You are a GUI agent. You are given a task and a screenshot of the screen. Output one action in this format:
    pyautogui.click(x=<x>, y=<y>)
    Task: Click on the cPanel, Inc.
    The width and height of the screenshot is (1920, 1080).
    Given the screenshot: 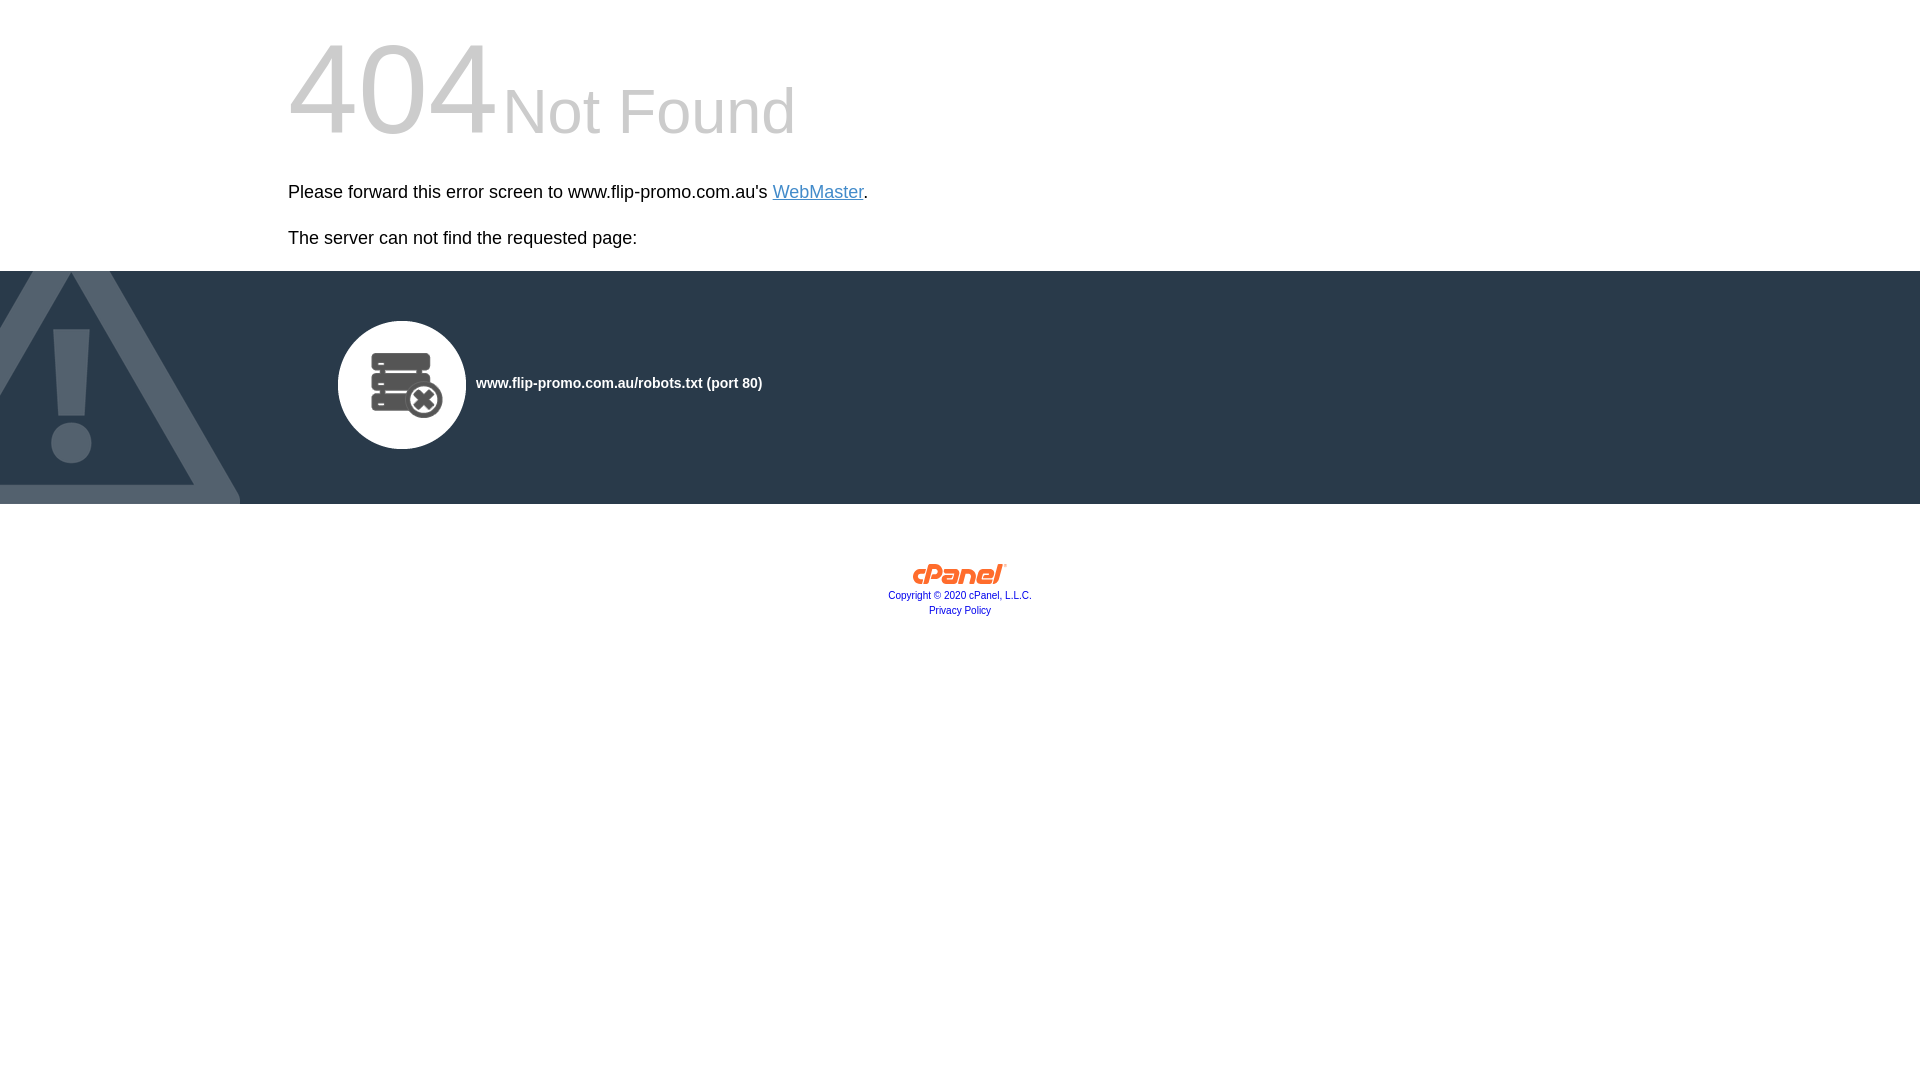 What is the action you would take?
    pyautogui.click(x=960, y=579)
    